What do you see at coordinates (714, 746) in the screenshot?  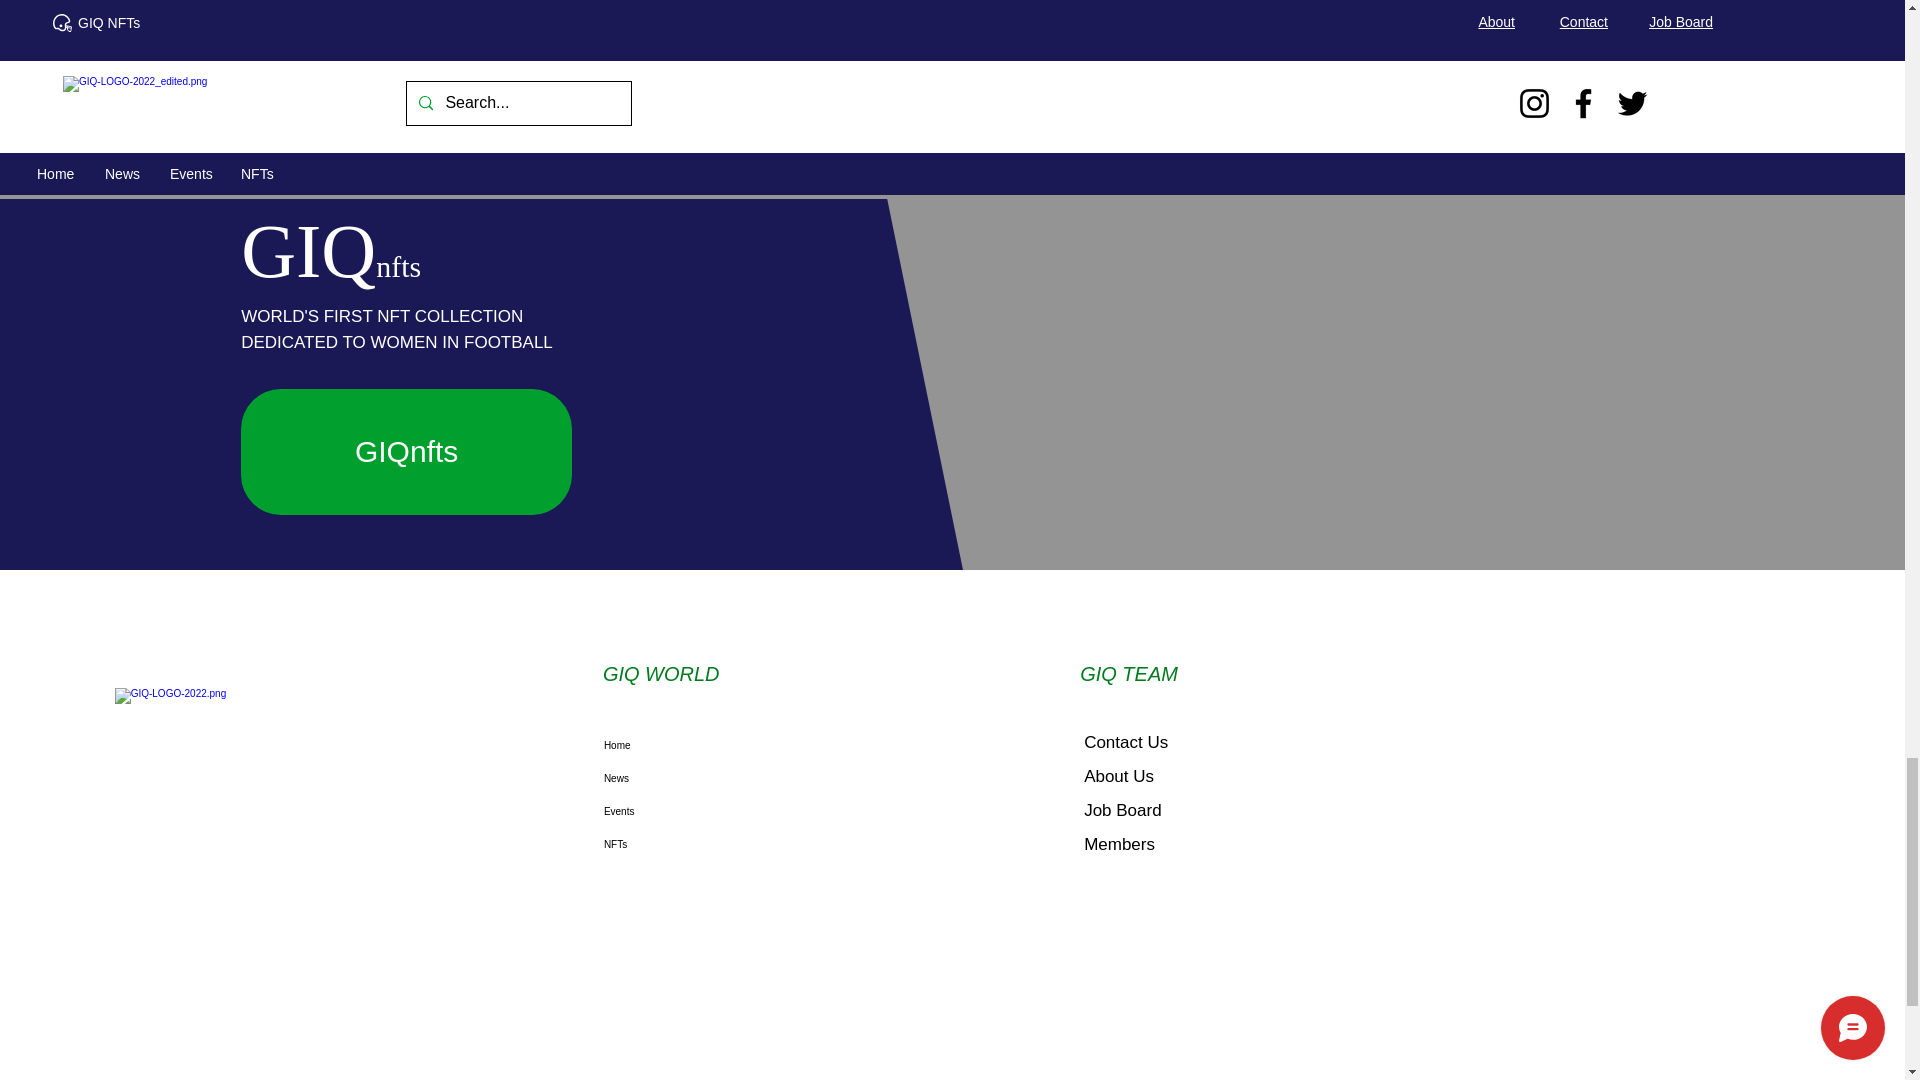 I see `Home` at bounding box center [714, 746].